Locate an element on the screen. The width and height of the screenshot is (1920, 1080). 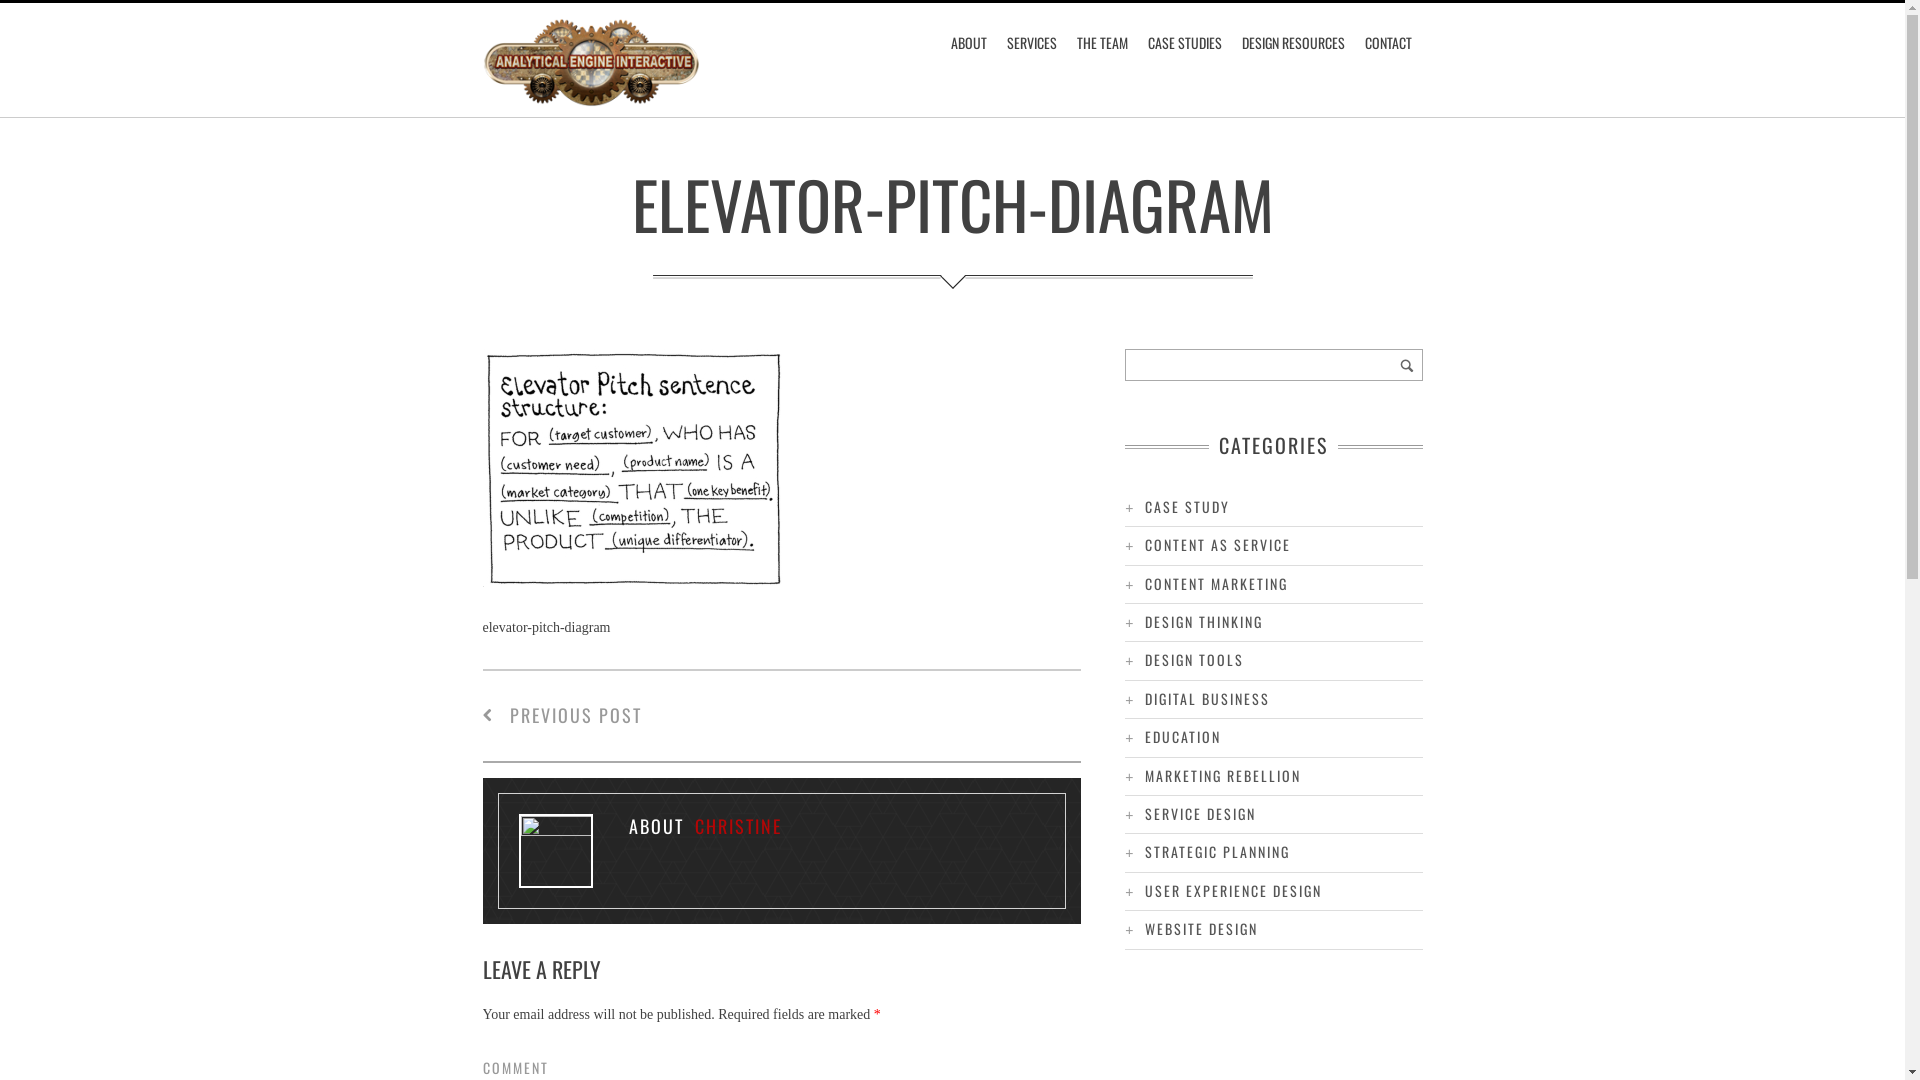
CONTACT is located at coordinates (1388, 43).